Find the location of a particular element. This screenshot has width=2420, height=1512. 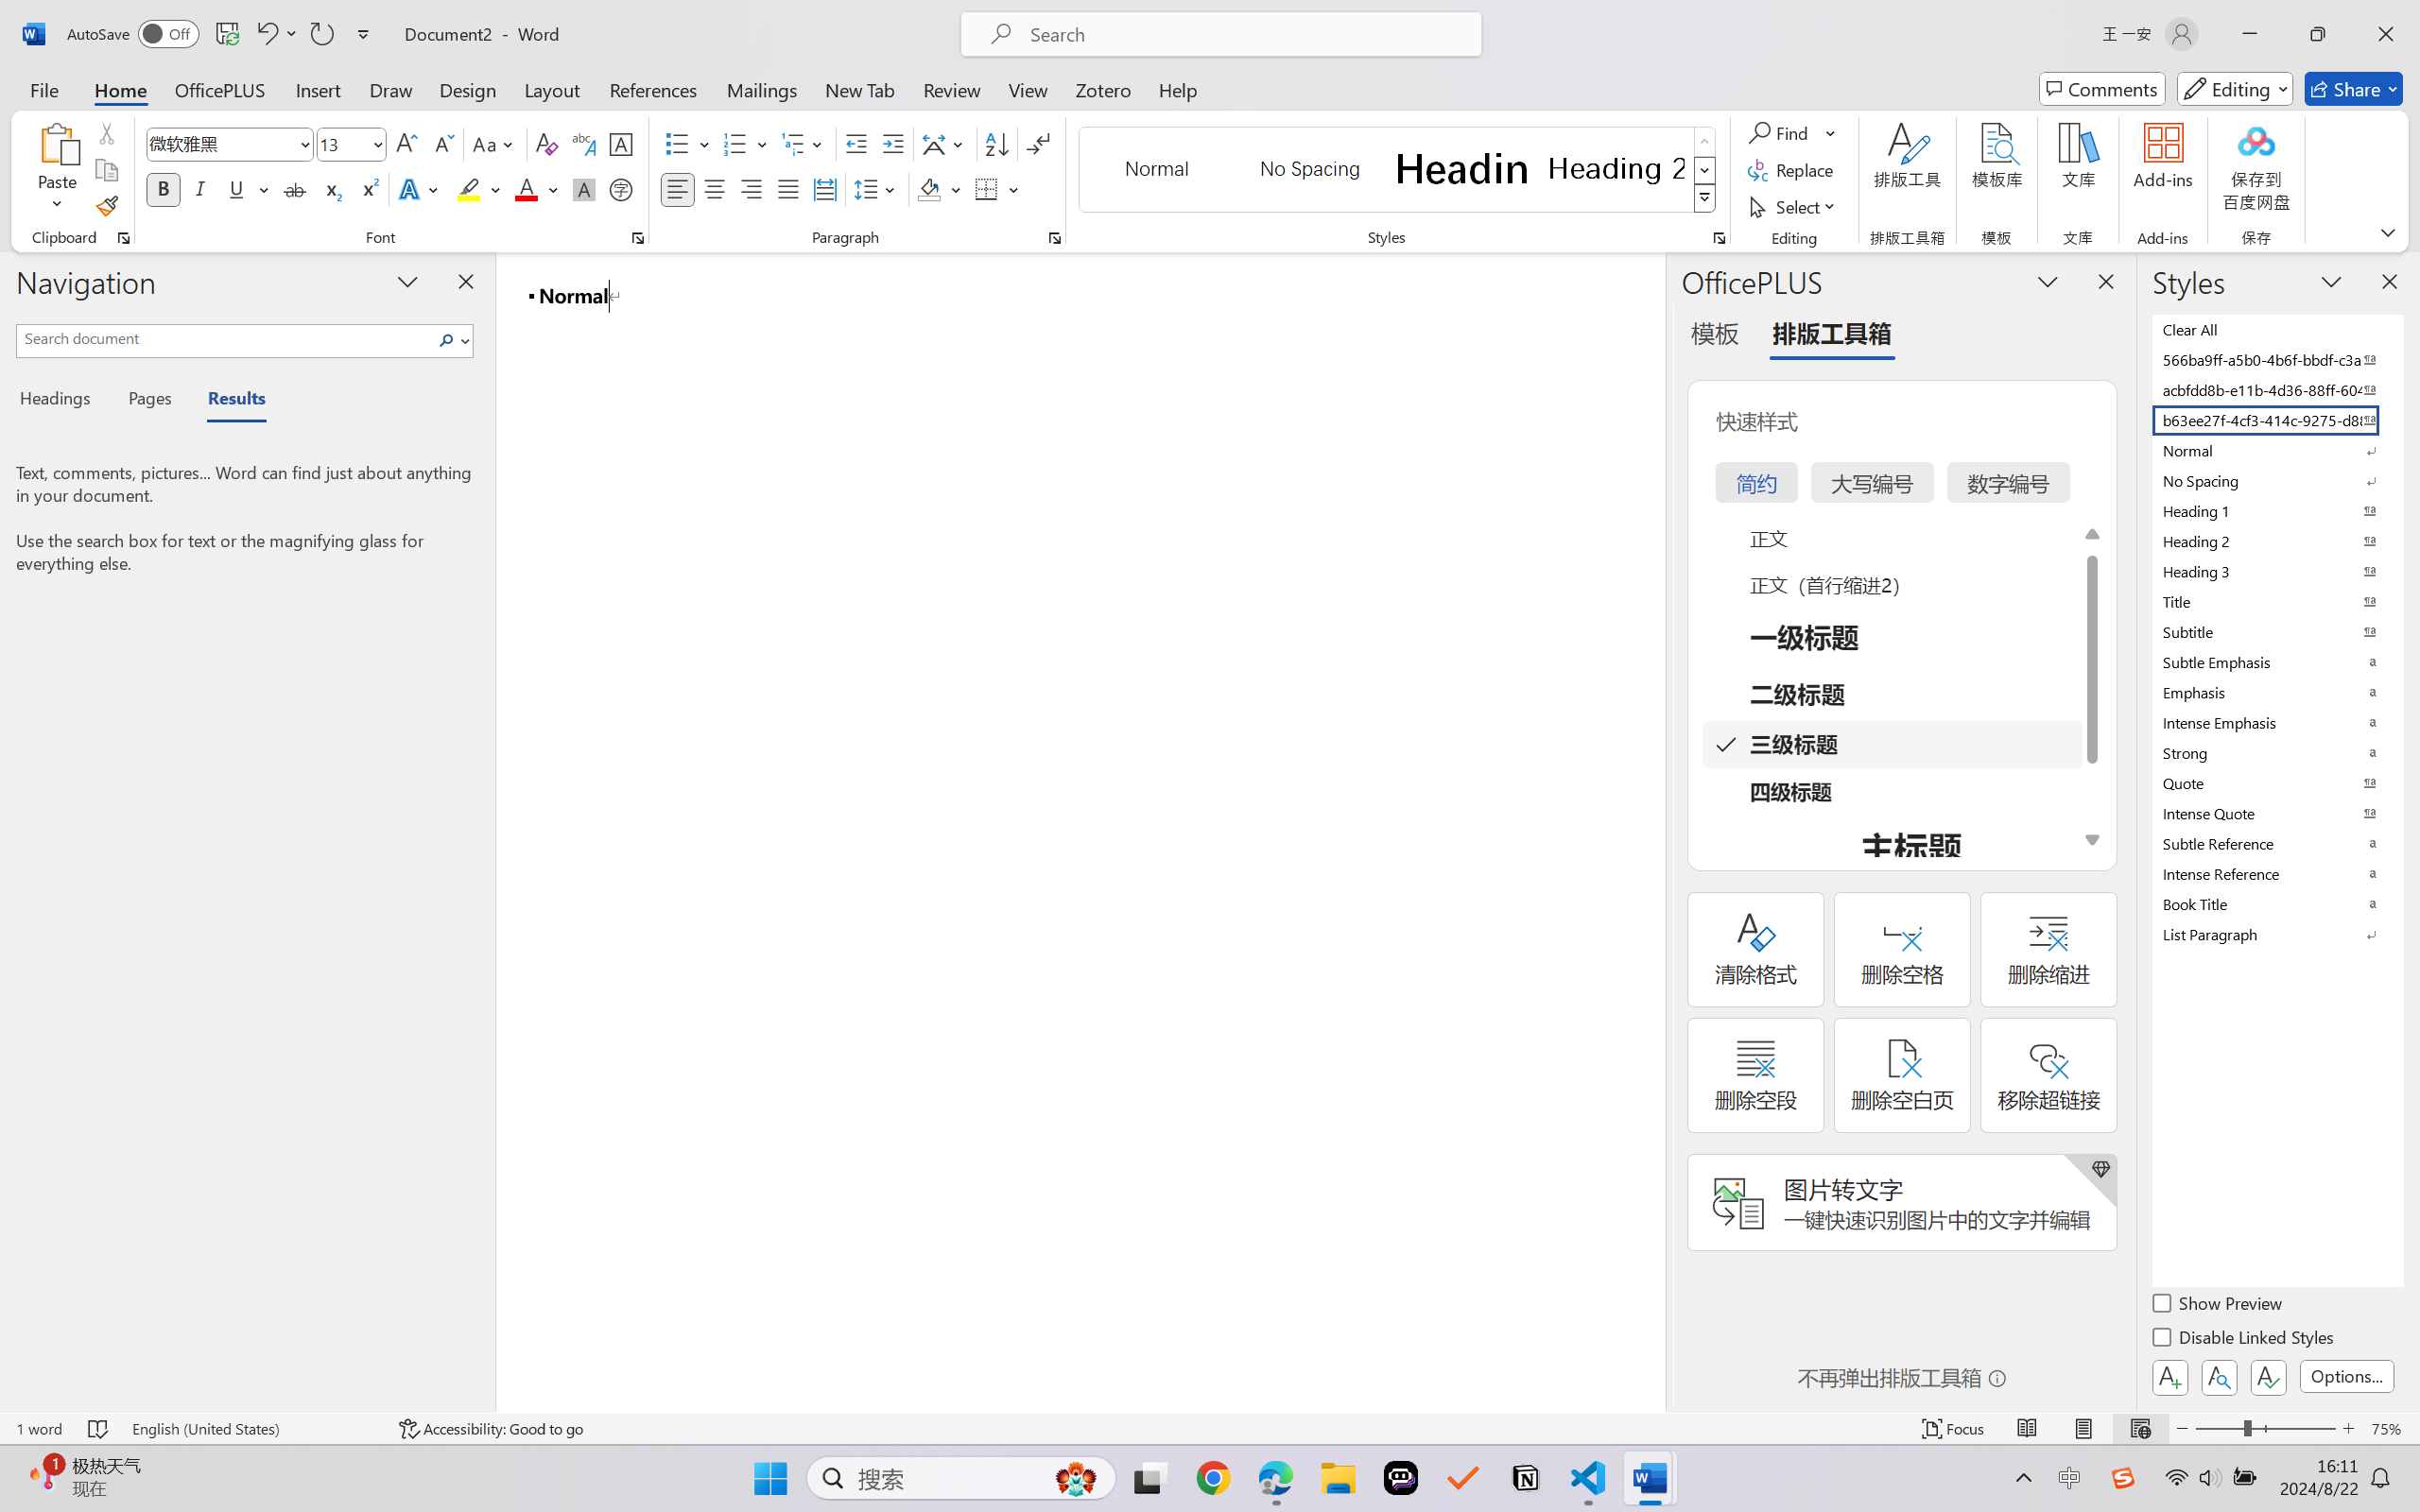

Intense Emphasis is located at coordinates (2276, 722).